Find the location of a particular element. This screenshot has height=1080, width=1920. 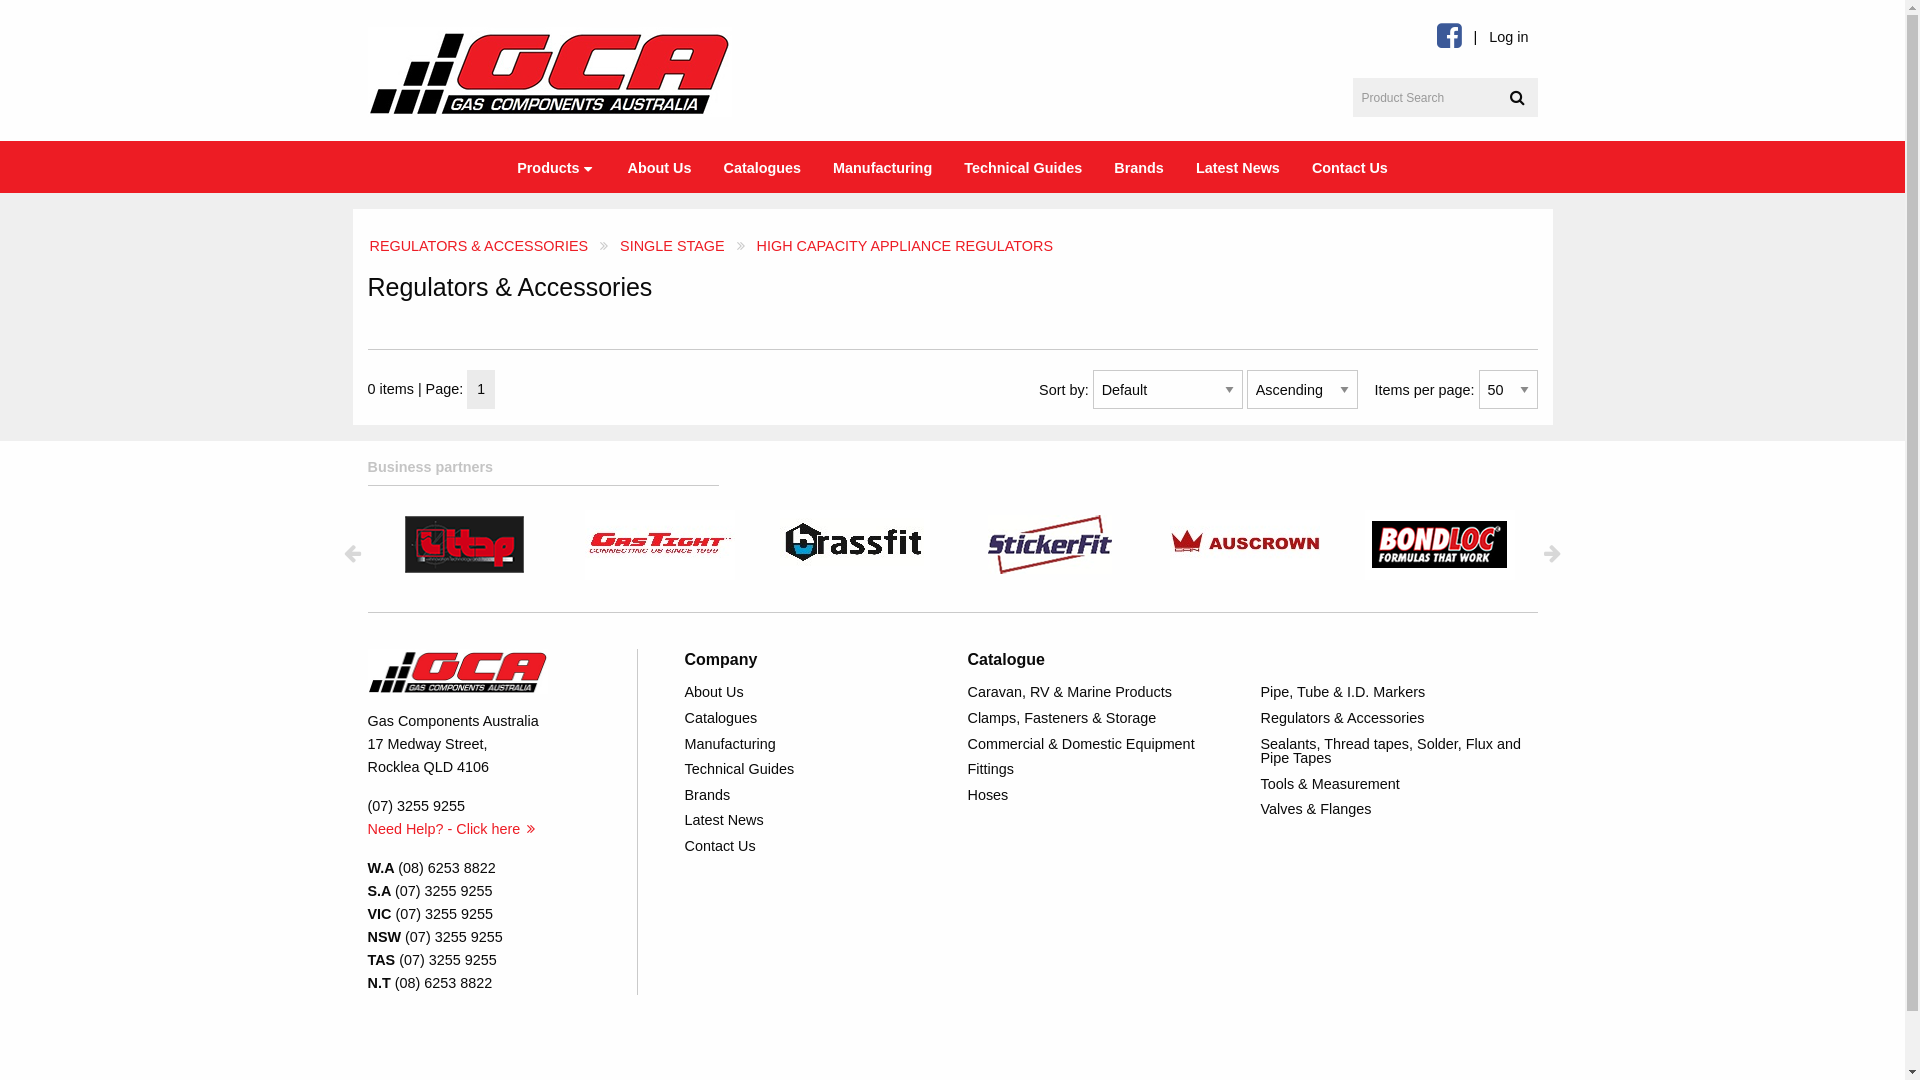

REGULATORS & ACCESSORIES is located at coordinates (480, 246).